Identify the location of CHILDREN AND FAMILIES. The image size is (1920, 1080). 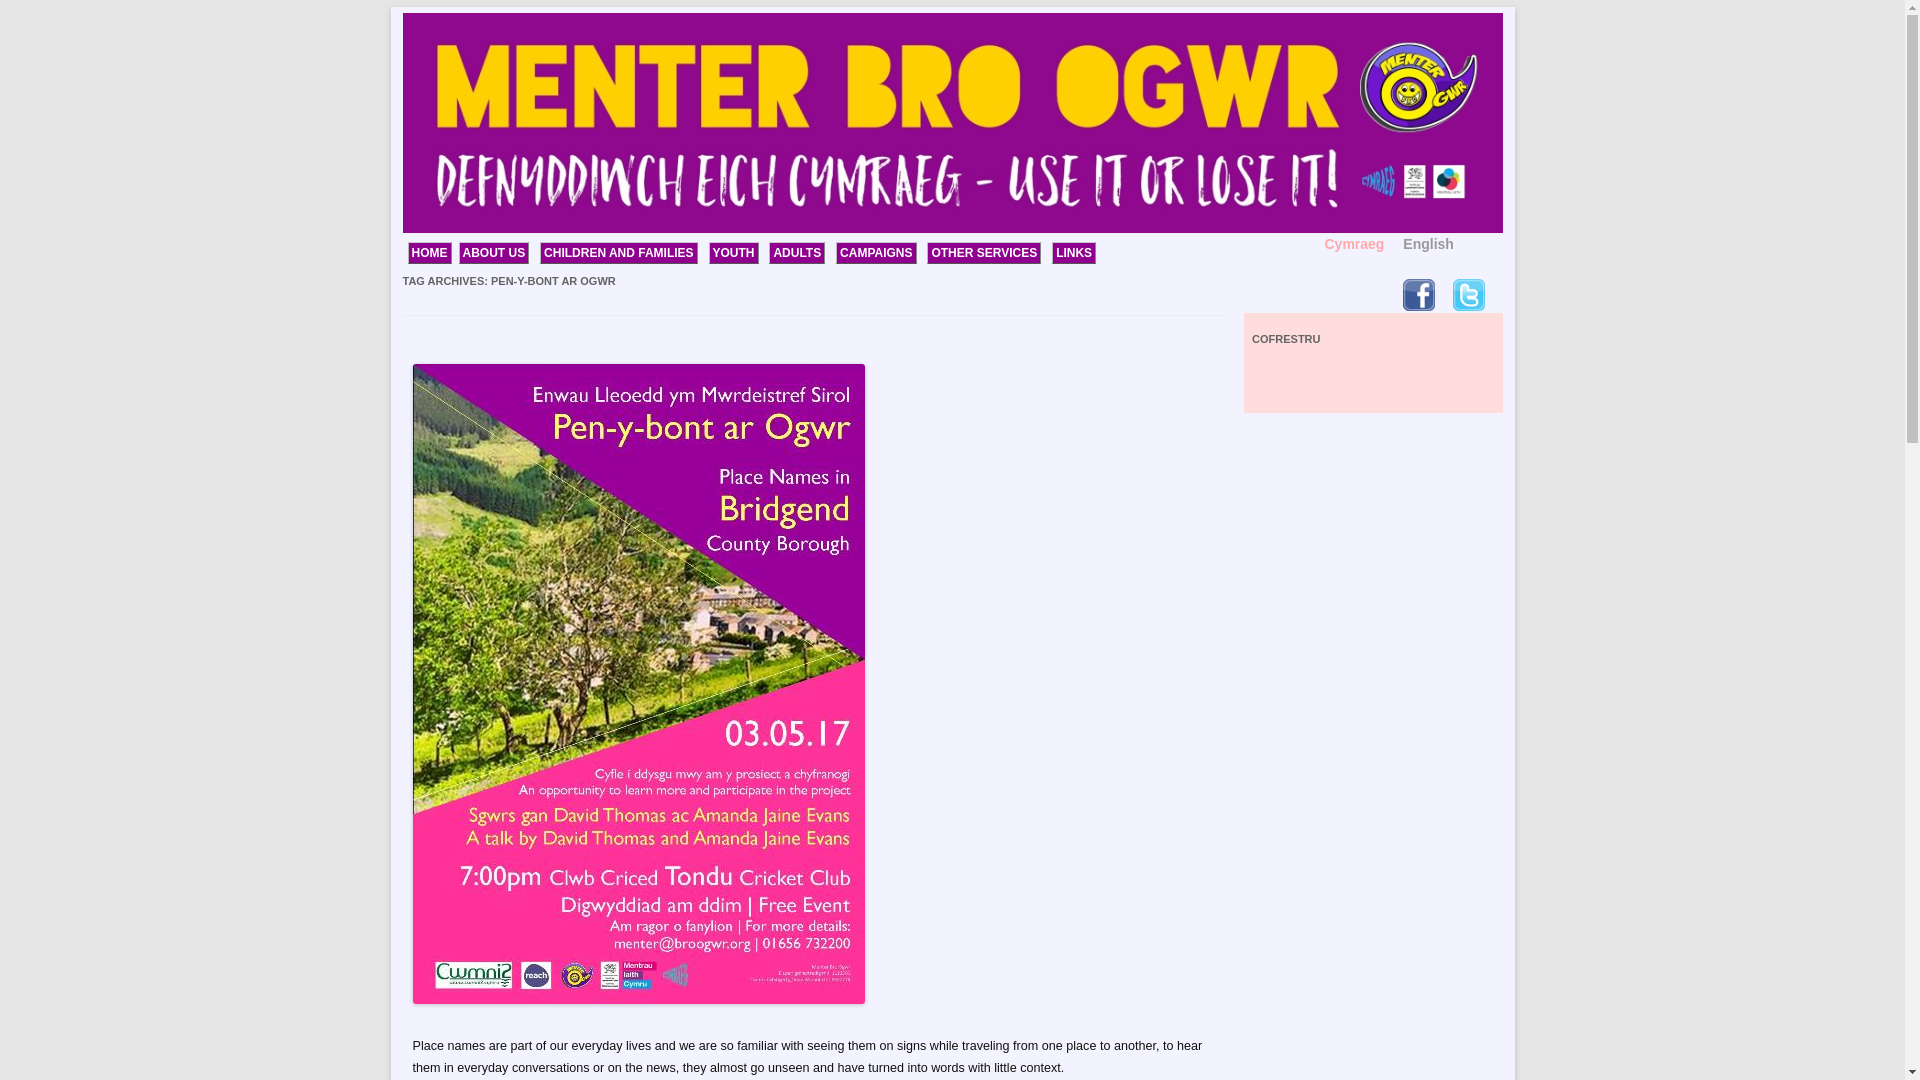
(618, 252).